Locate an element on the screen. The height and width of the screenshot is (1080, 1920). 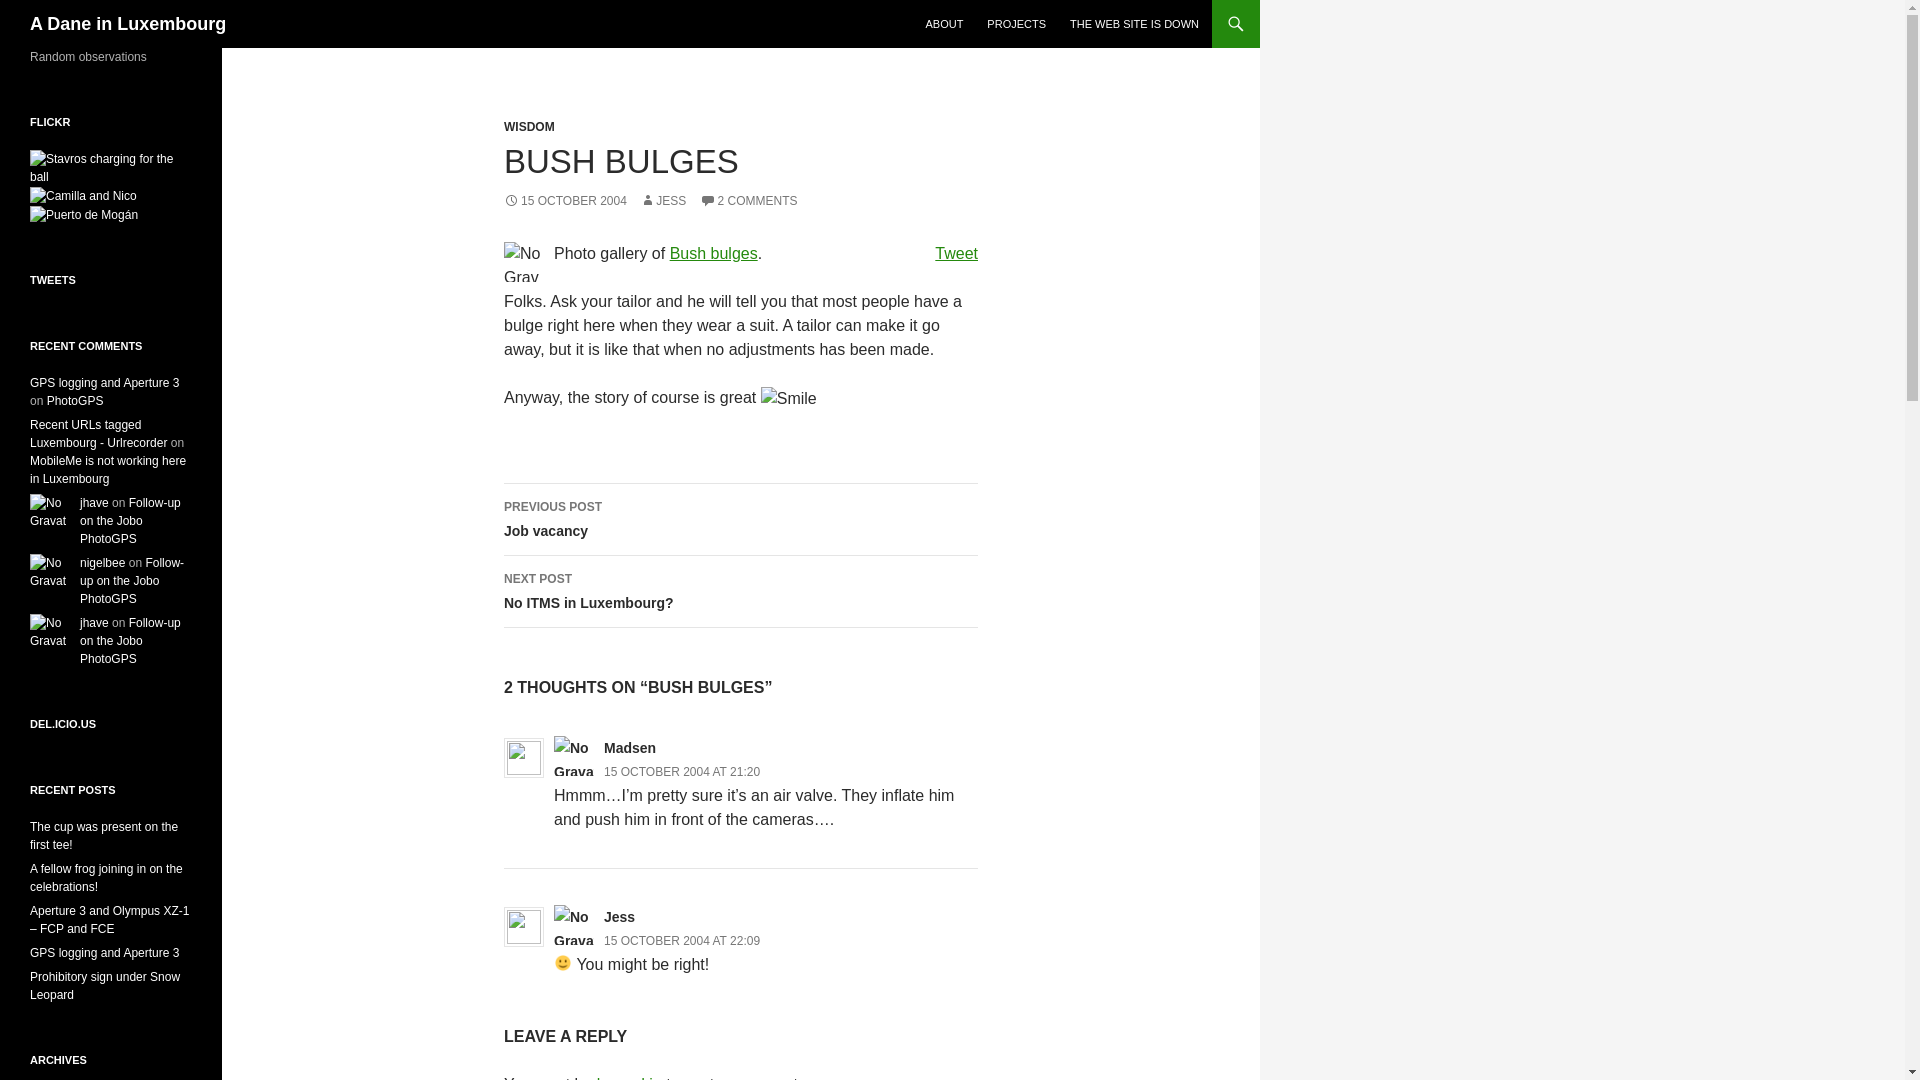
Follow-up on the Jobo PhotoGPS is located at coordinates (132, 580).